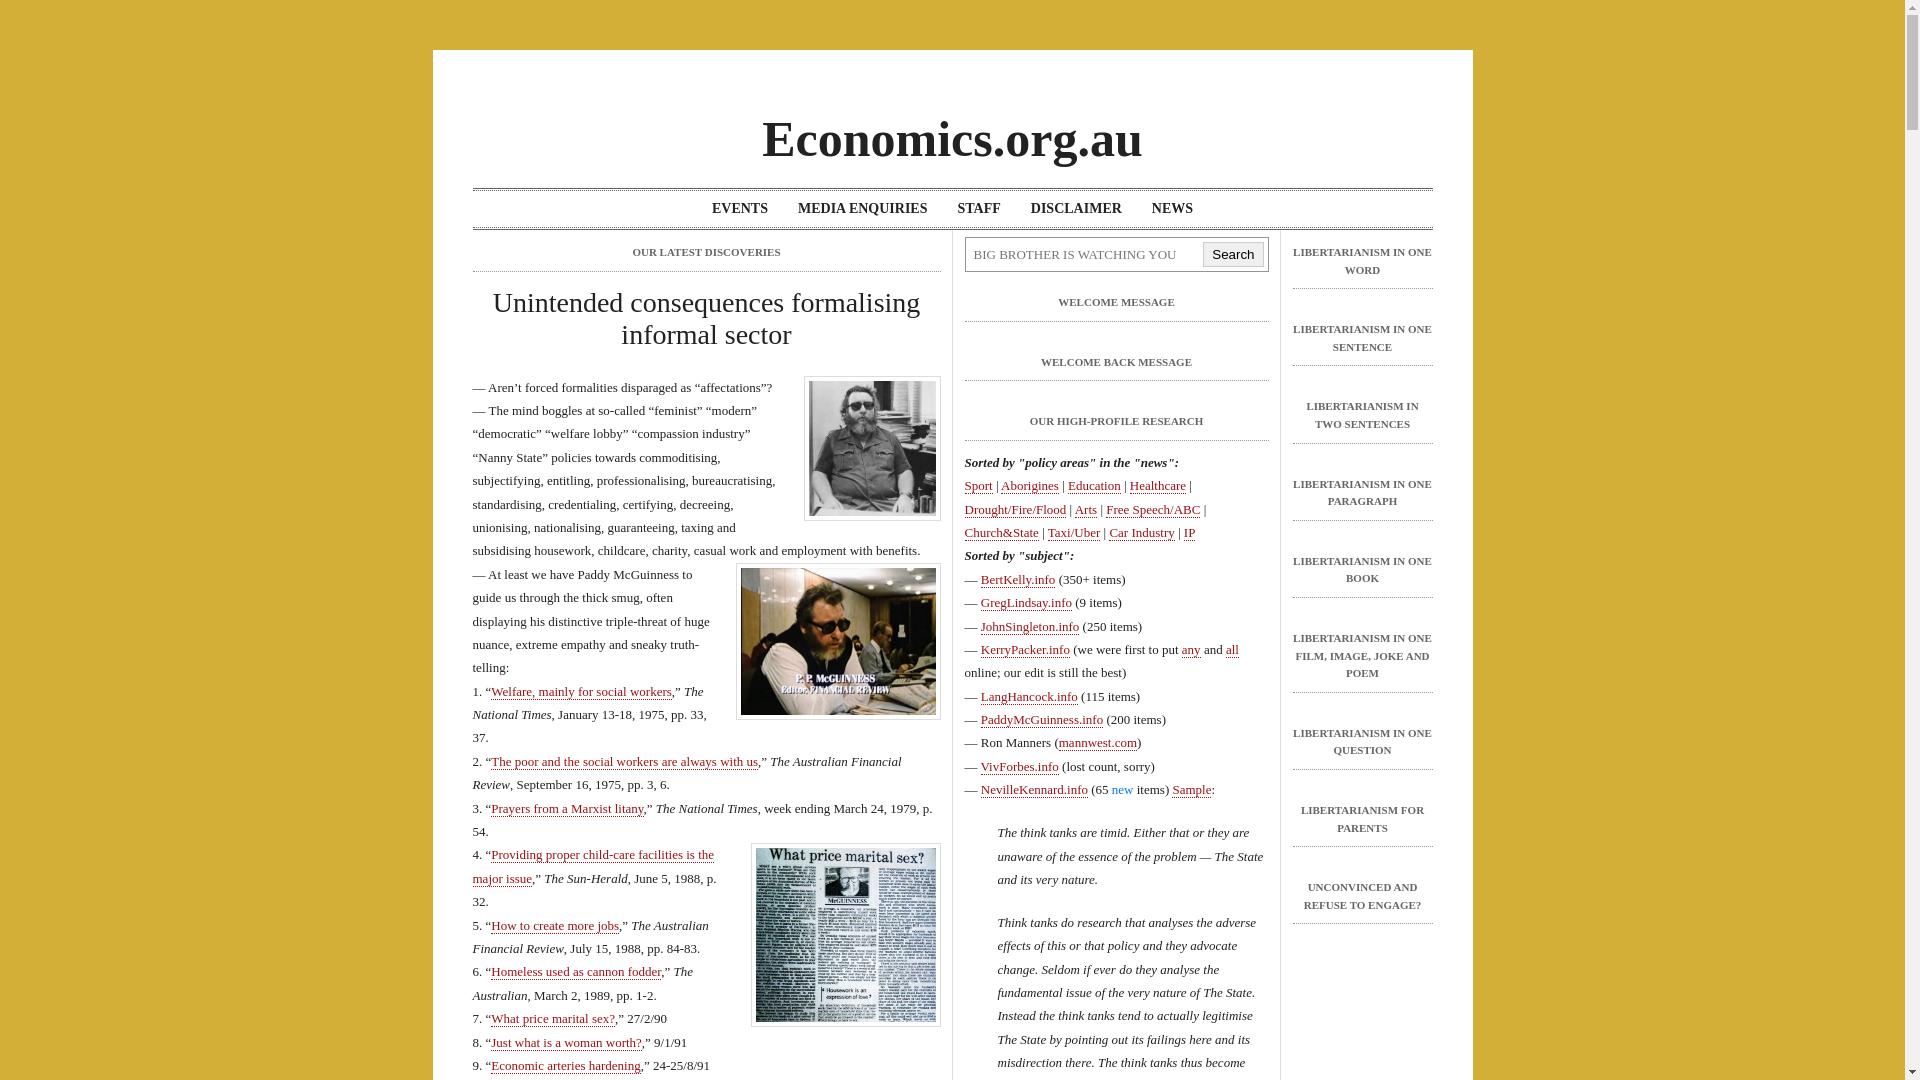 The height and width of the screenshot is (1080, 1920). What do you see at coordinates (553, 1019) in the screenshot?
I see `What price marital sex?` at bounding box center [553, 1019].